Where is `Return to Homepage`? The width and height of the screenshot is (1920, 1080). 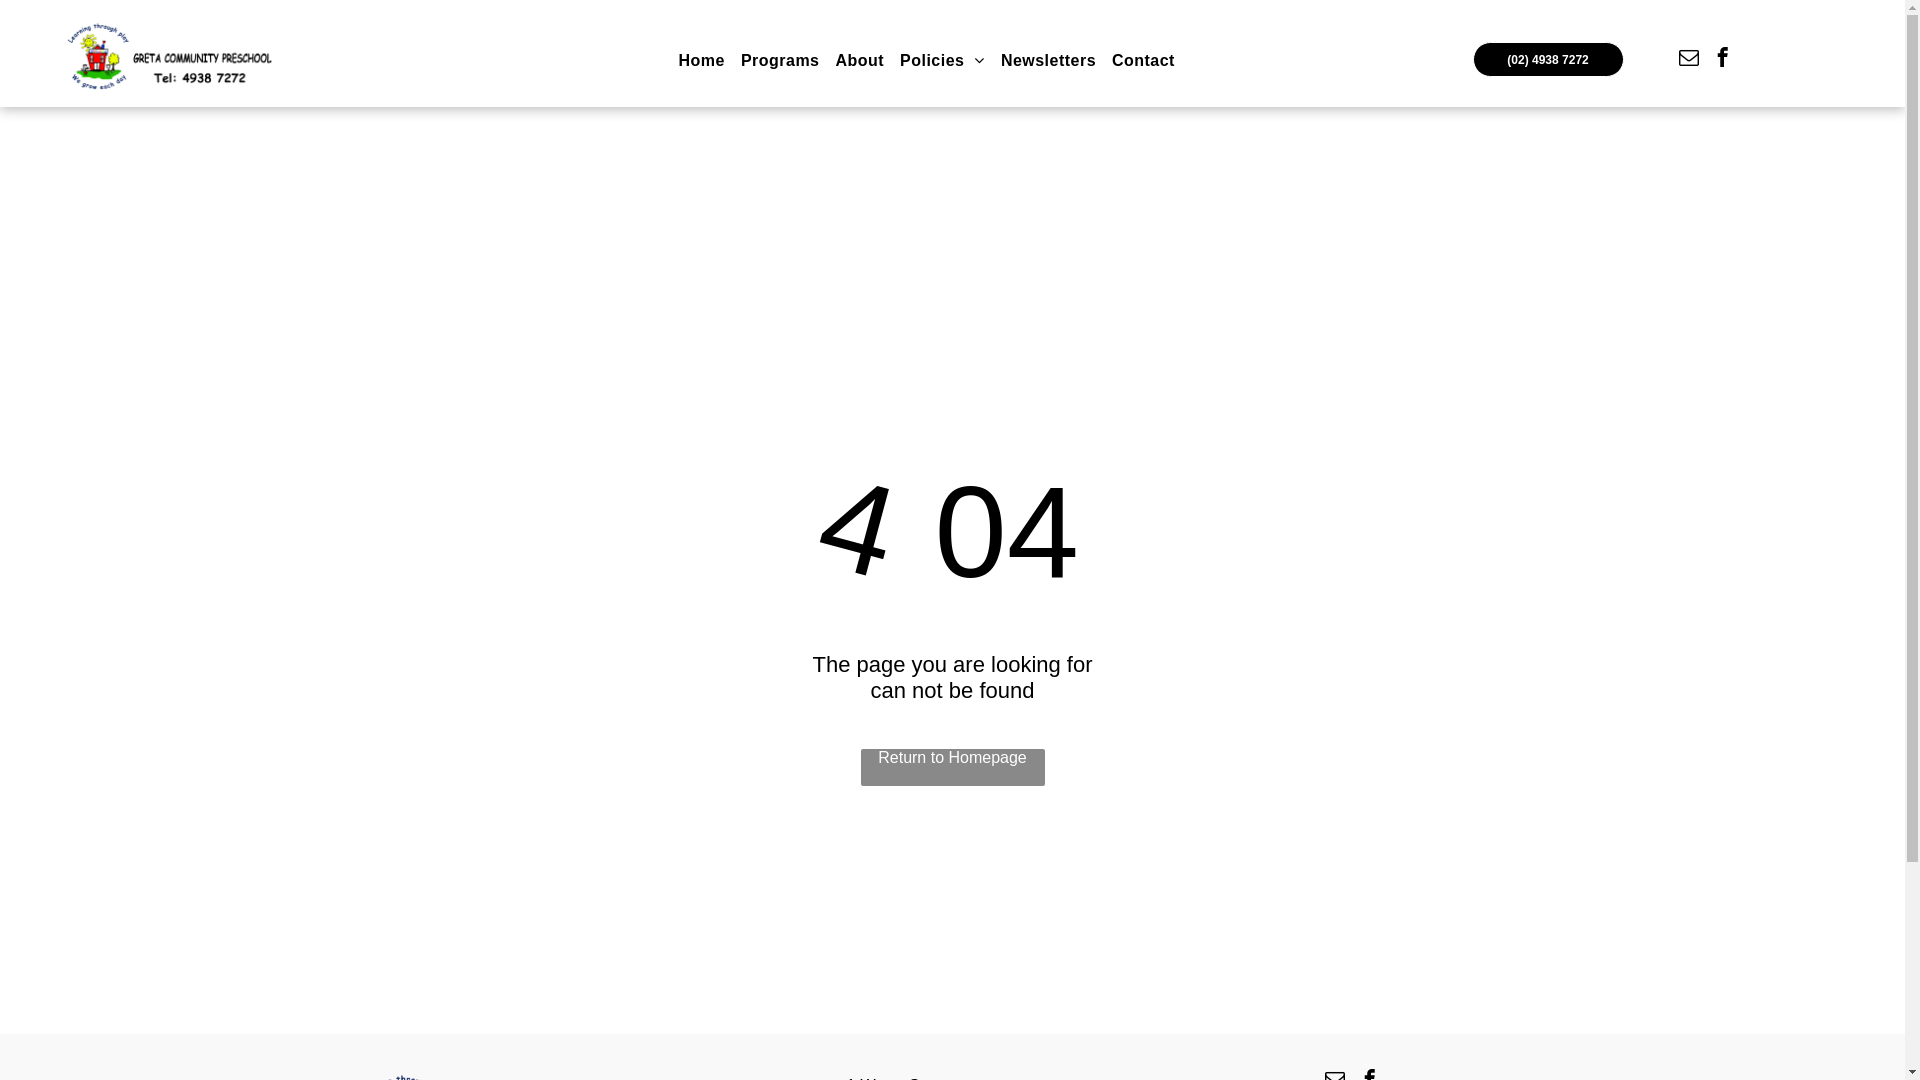 Return to Homepage is located at coordinates (952, 768).